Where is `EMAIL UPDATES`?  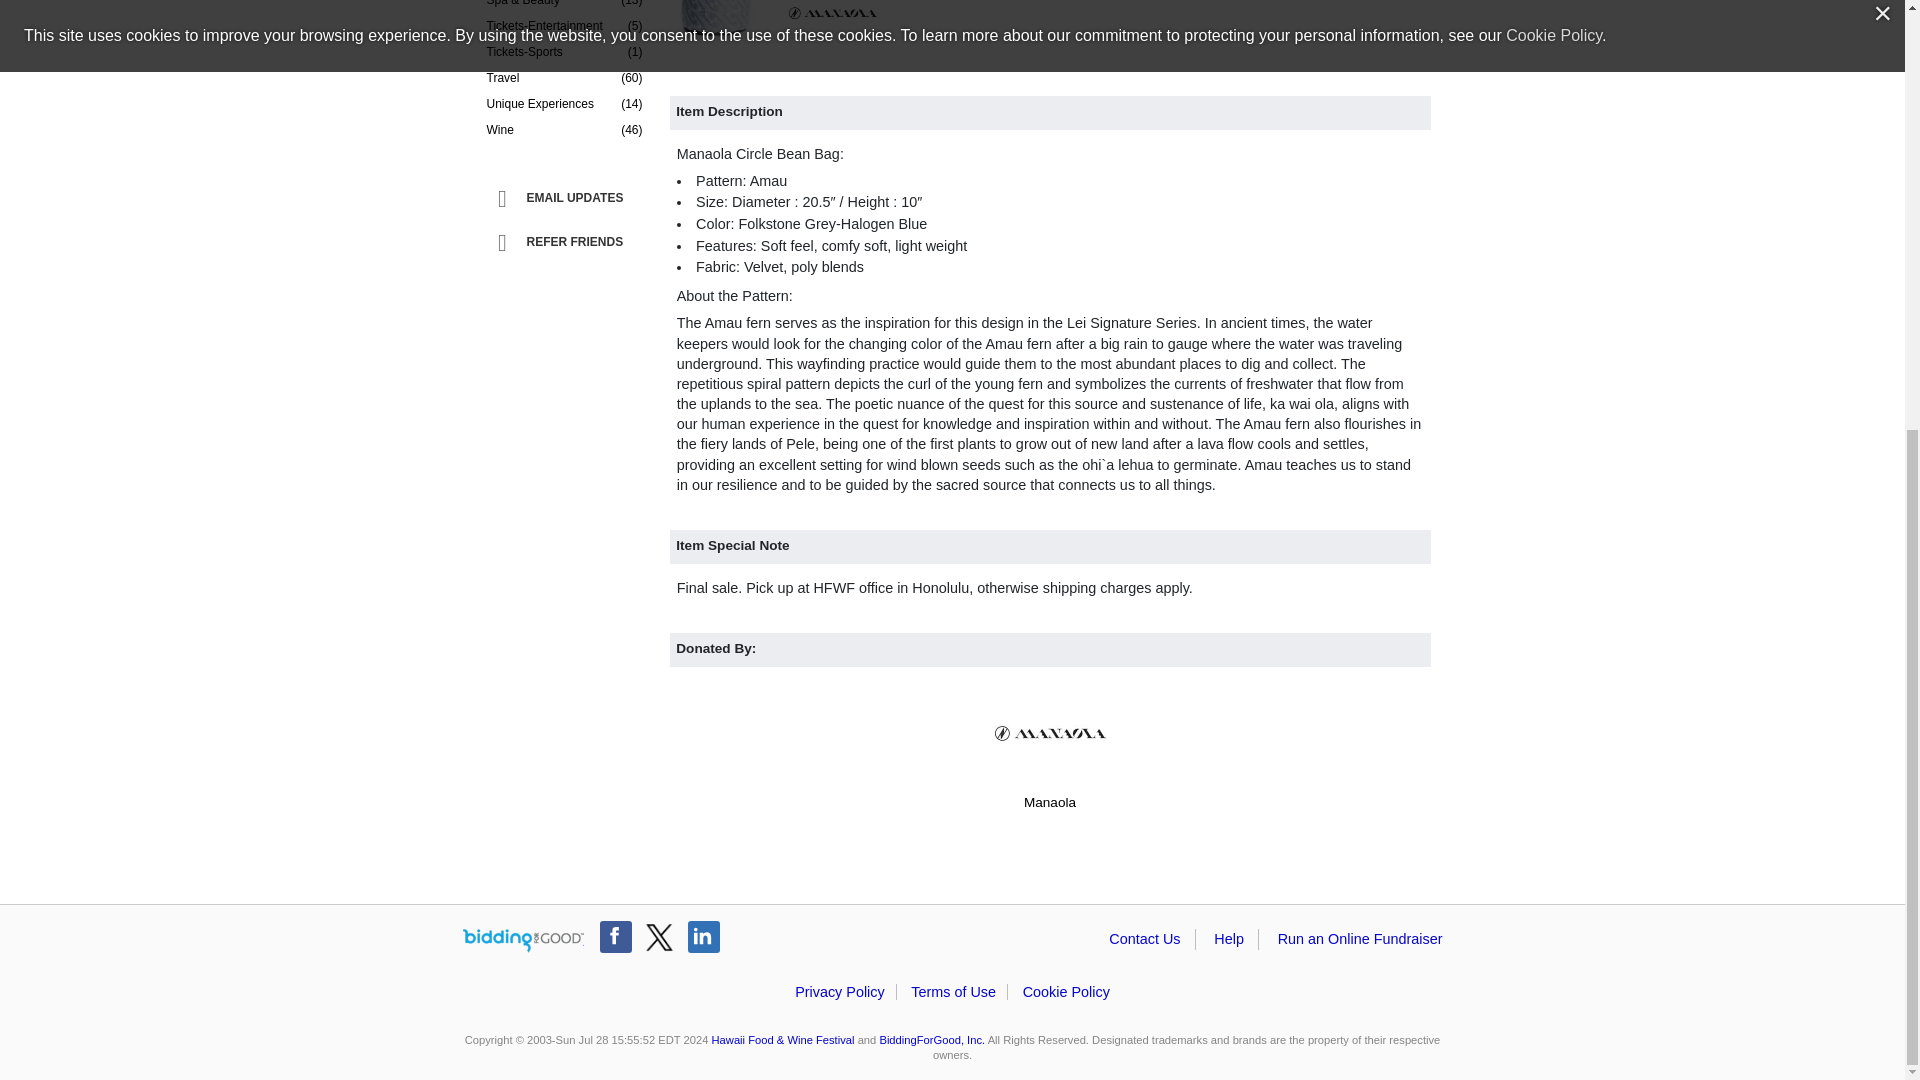 EMAIL UPDATES is located at coordinates (568, 199).